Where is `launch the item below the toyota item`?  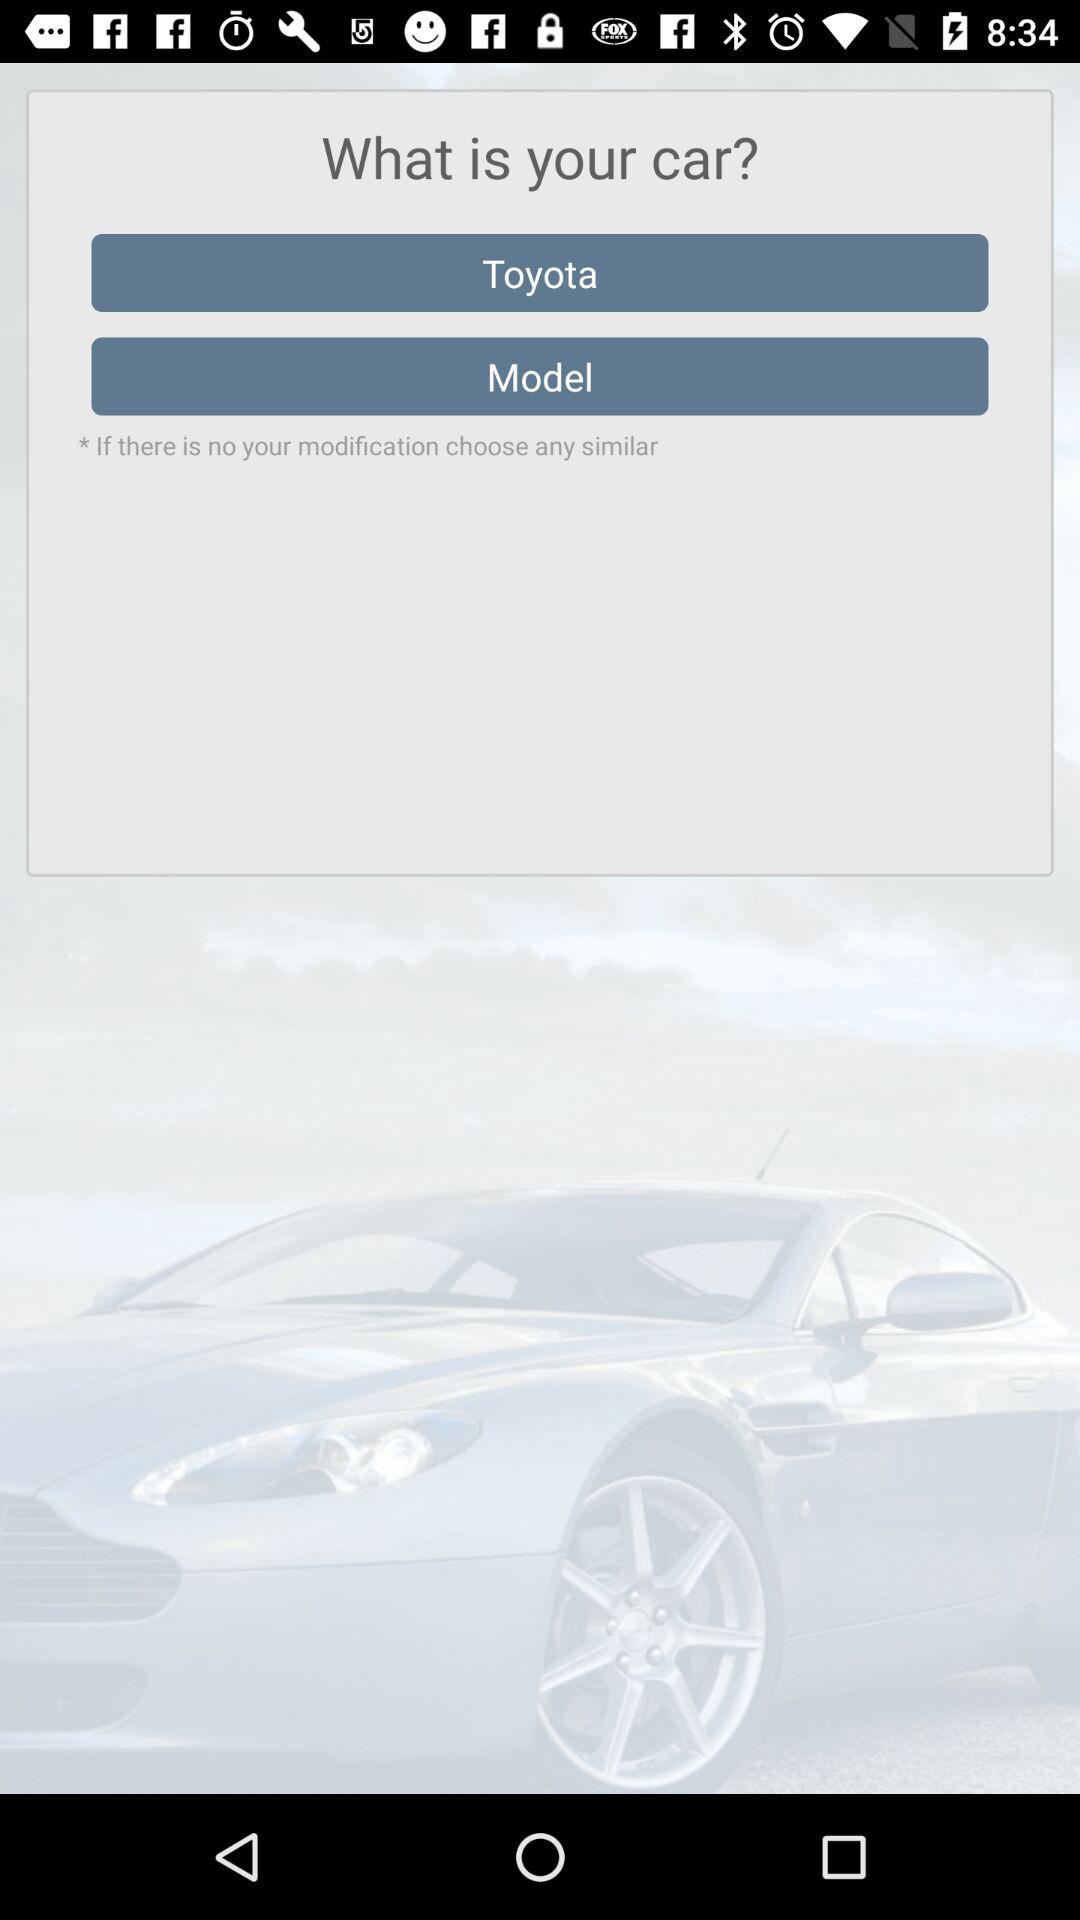
launch the item below the toyota item is located at coordinates (540, 376).